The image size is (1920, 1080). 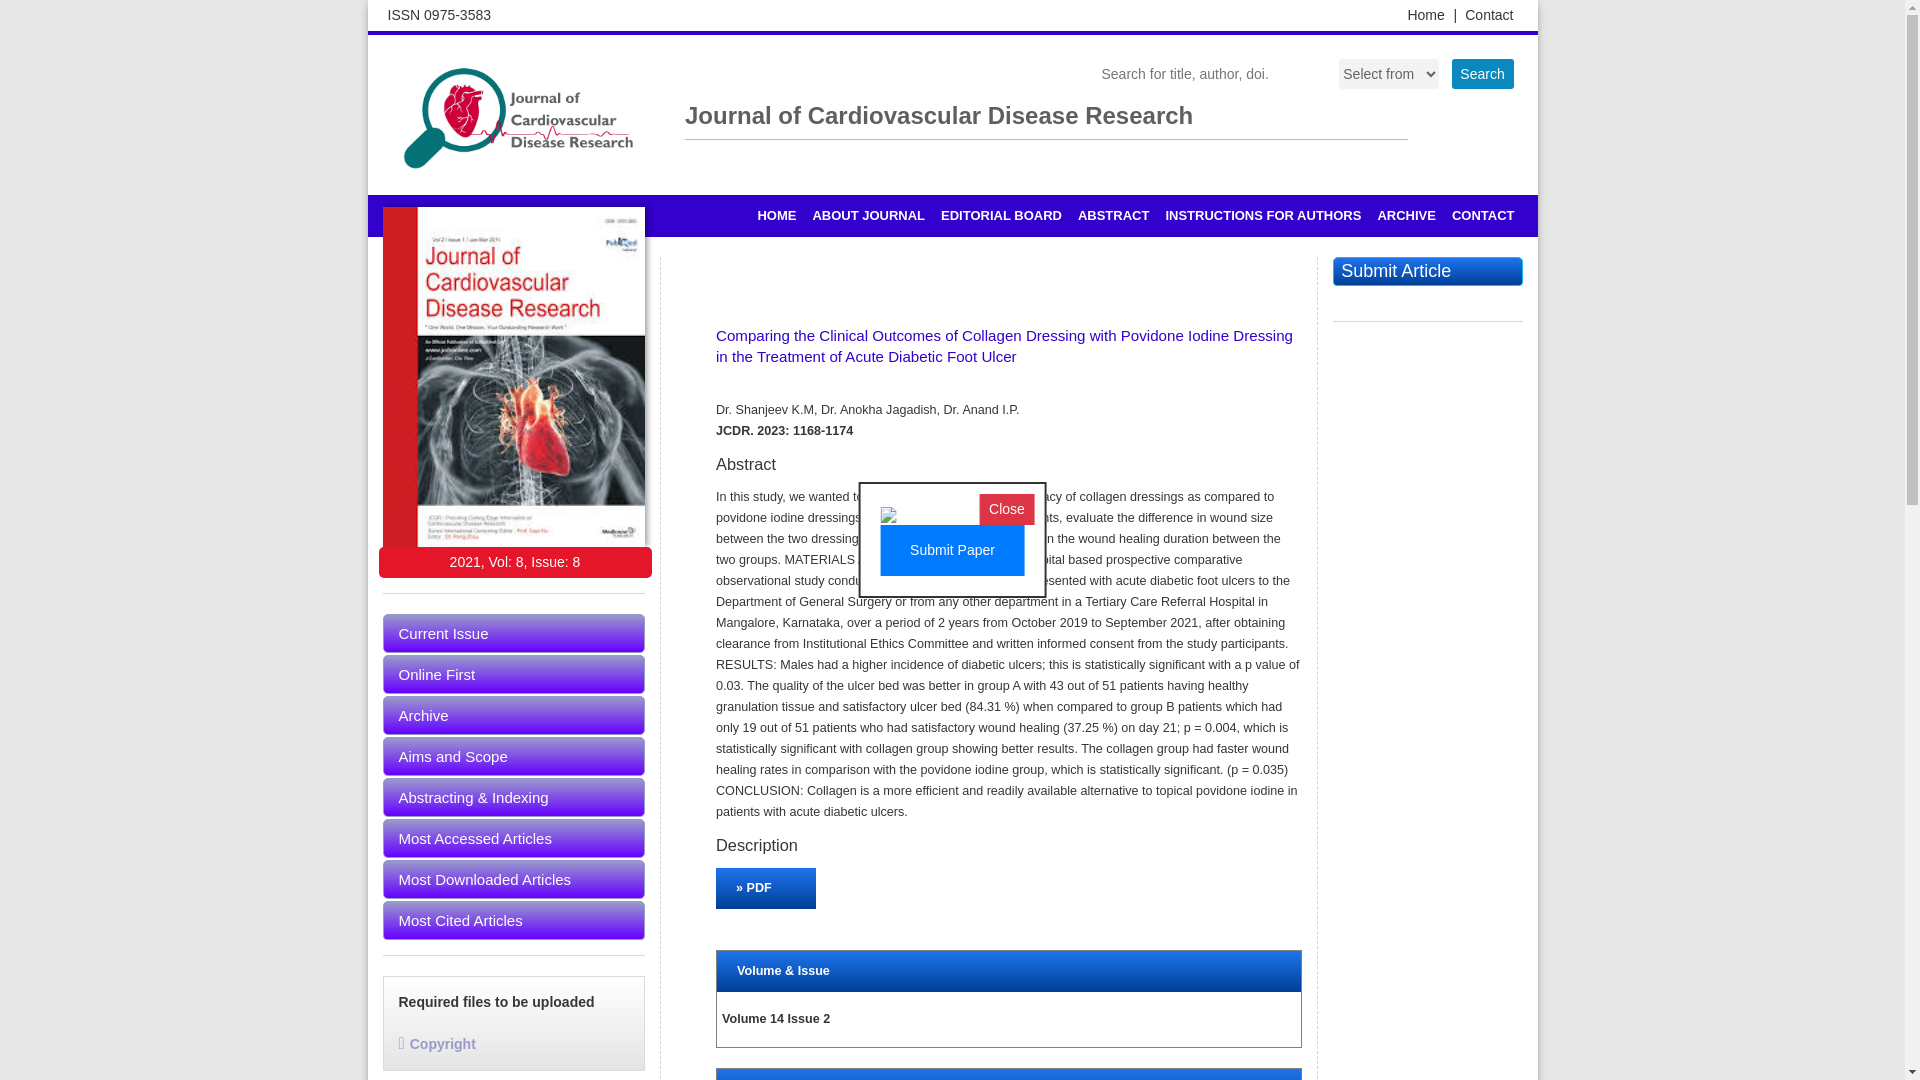 What do you see at coordinates (514, 674) in the screenshot?
I see `Online First` at bounding box center [514, 674].